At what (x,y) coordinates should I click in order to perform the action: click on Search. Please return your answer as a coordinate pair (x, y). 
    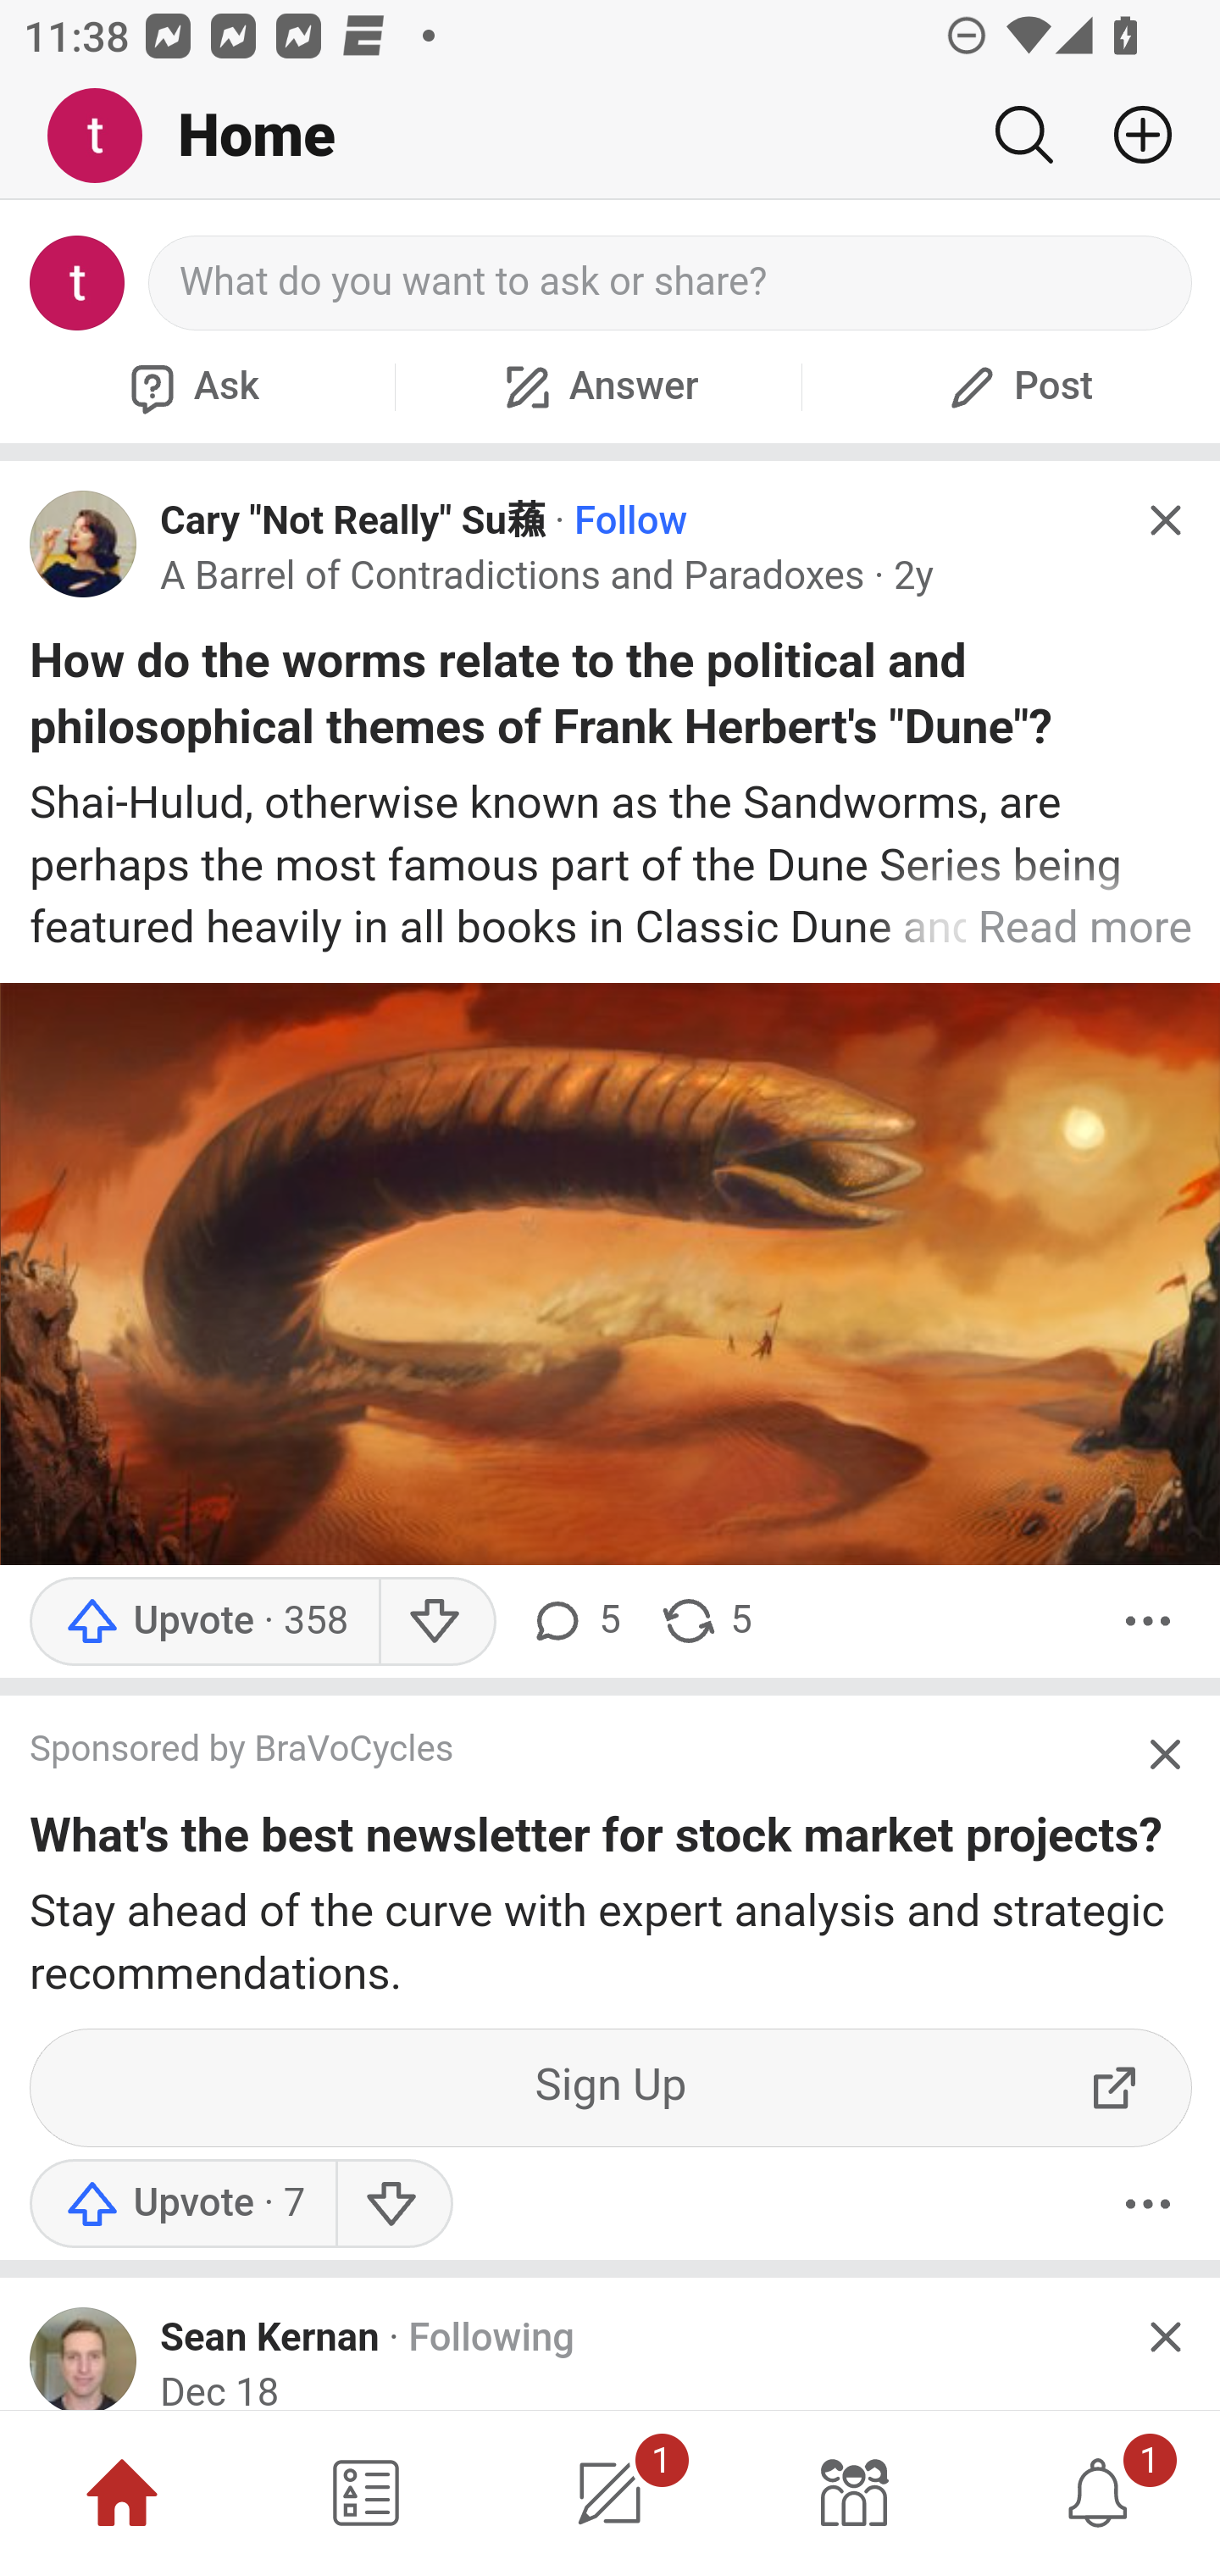
    Looking at the image, I should click on (1023, 135).